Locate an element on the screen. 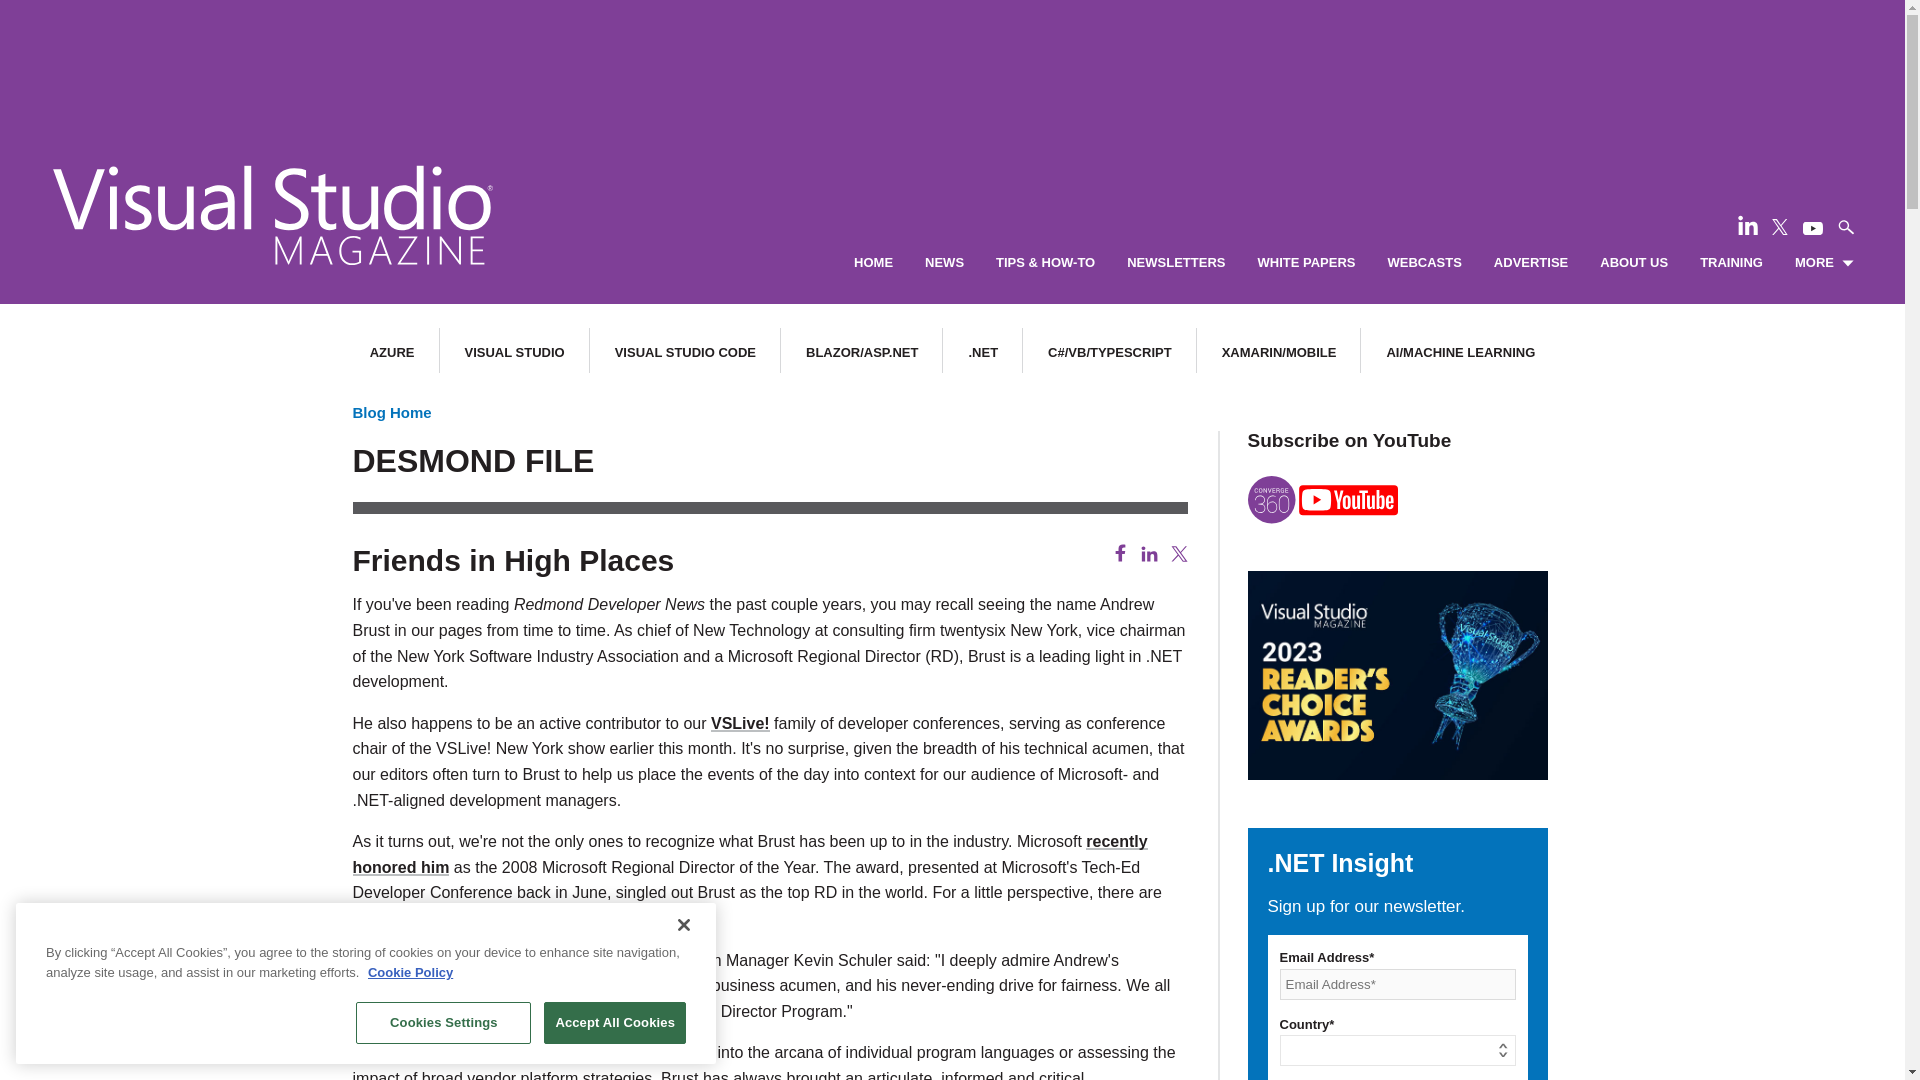 This screenshot has width=1920, height=1080. ADVERTISE is located at coordinates (1530, 263).